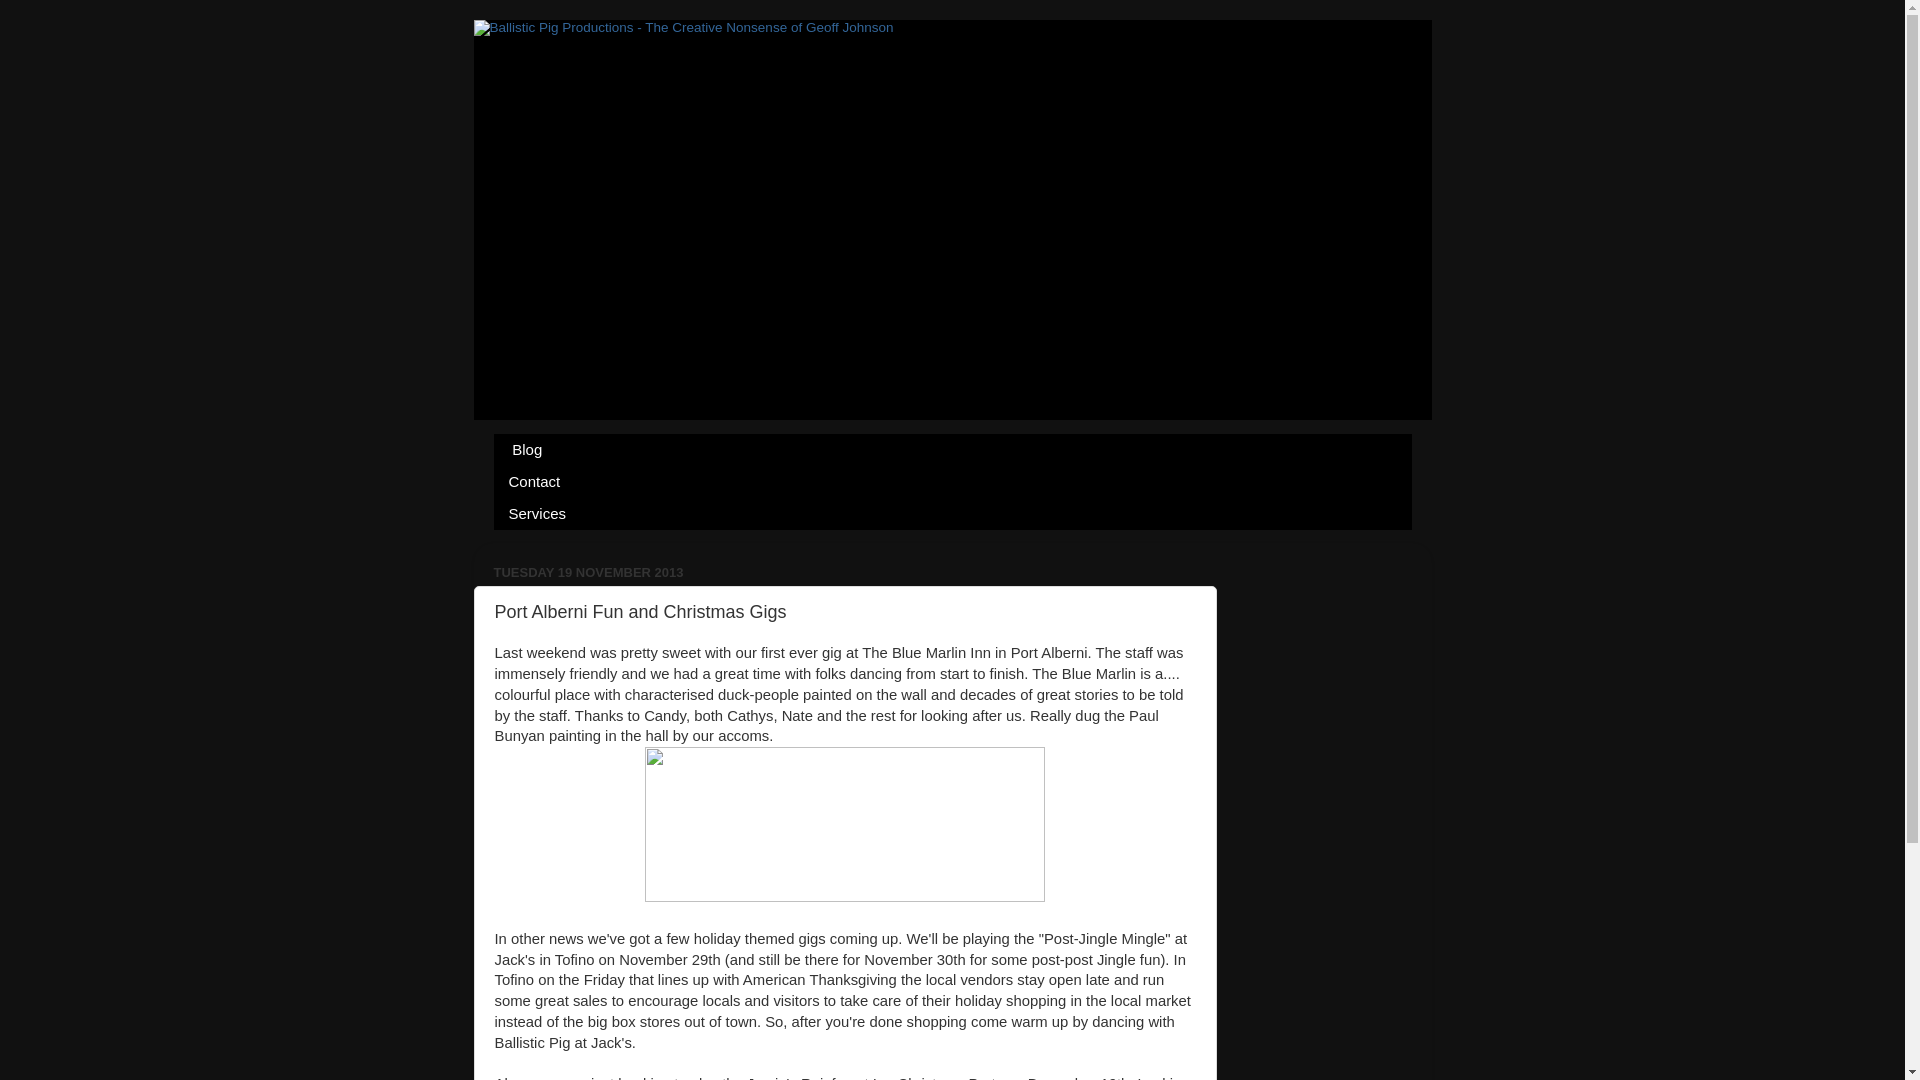 Image resolution: width=1920 pixels, height=1080 pixels. What do you see at coordinates (538, 514) in the screenshot?
I see `Services` at bounding box center [538, 514].